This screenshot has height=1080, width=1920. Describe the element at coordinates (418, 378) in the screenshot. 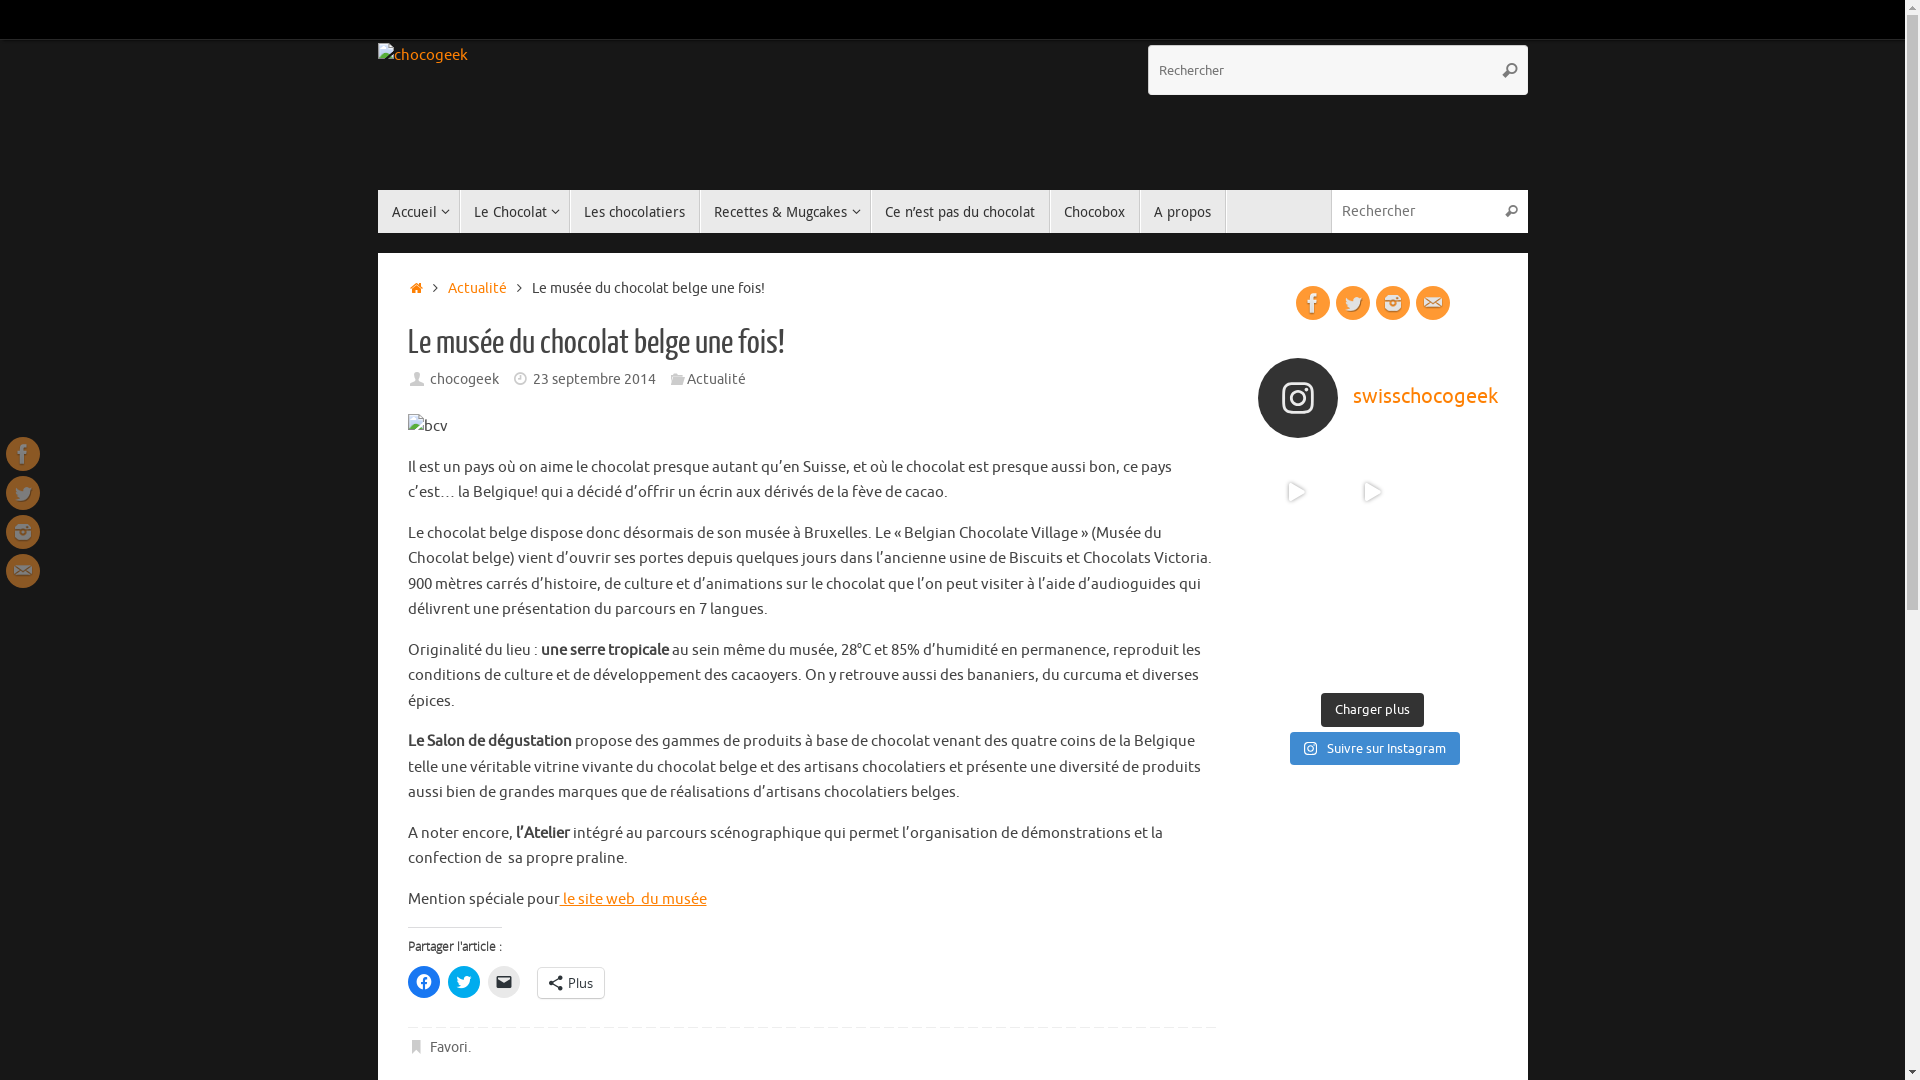

I see `Auteur/autrice ` at that location.